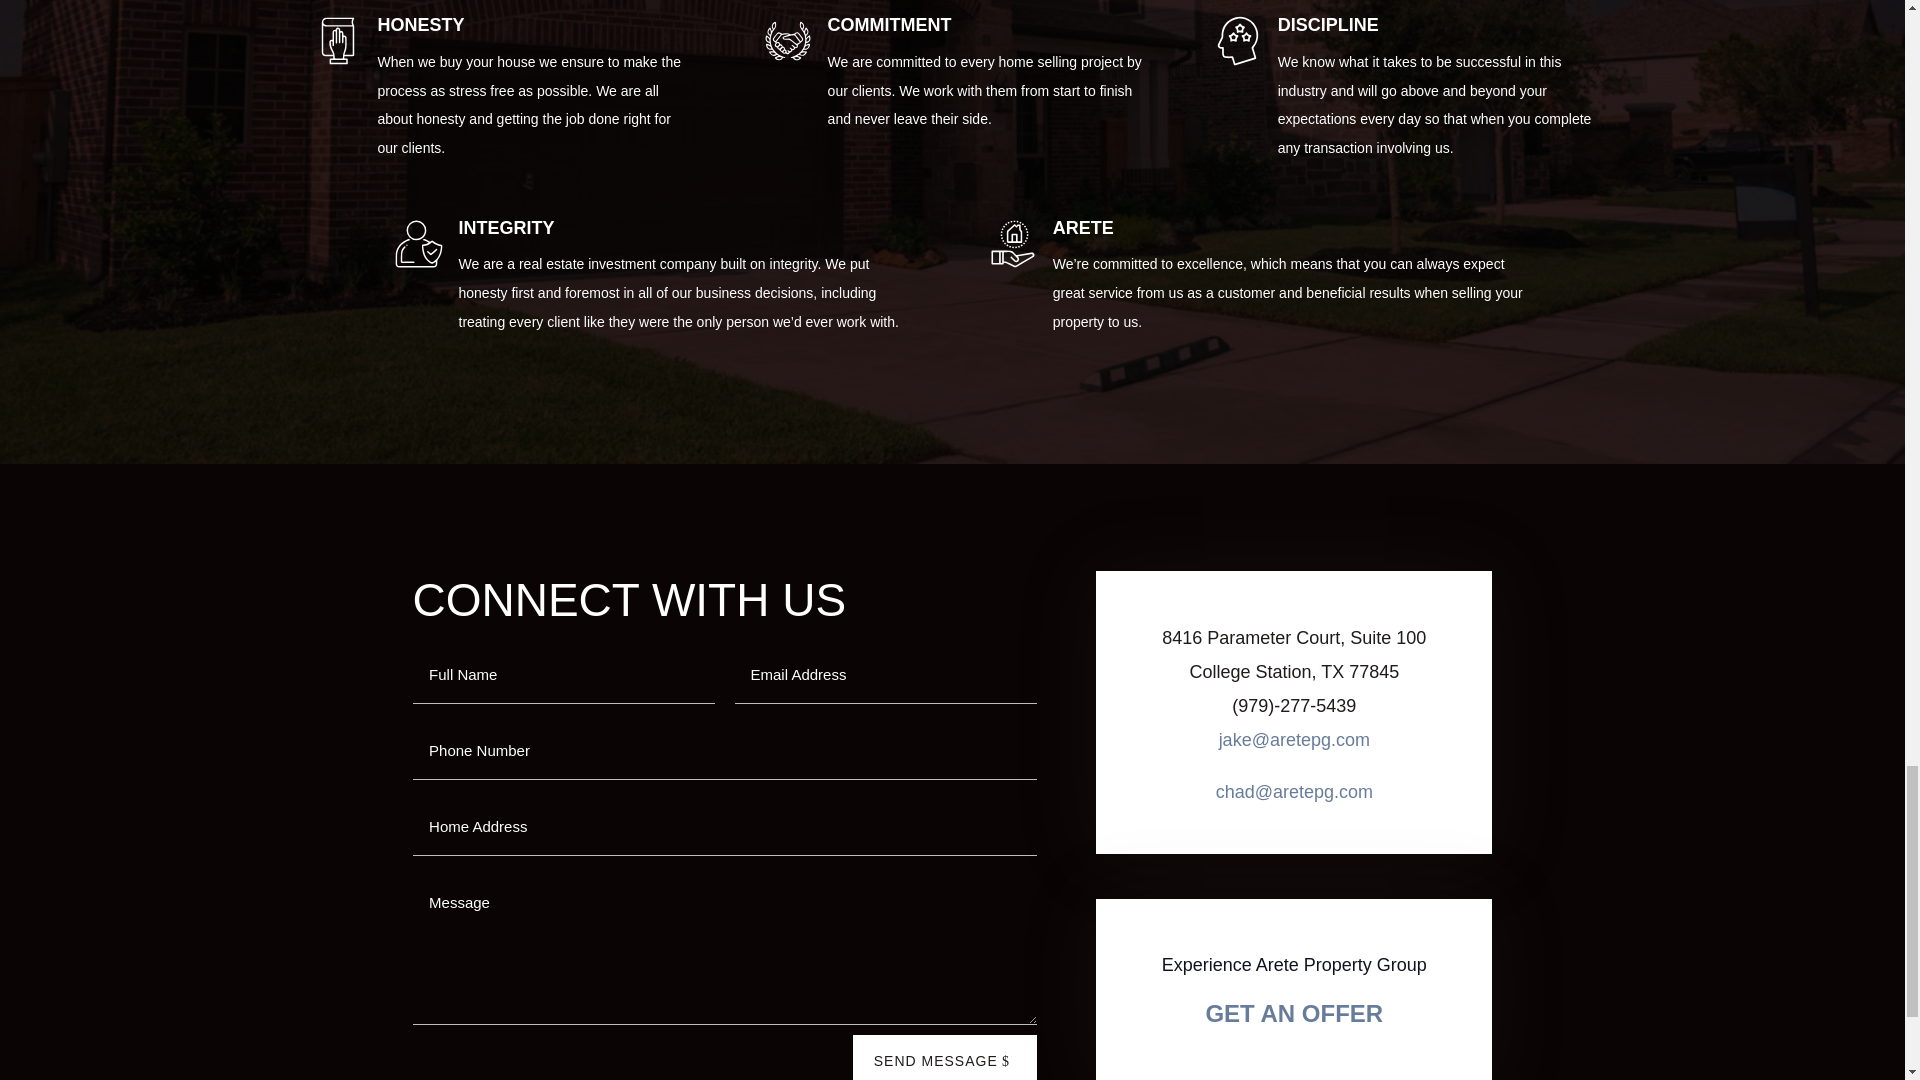  I want to click on GET AN OFFER, so click(1294, 1014).